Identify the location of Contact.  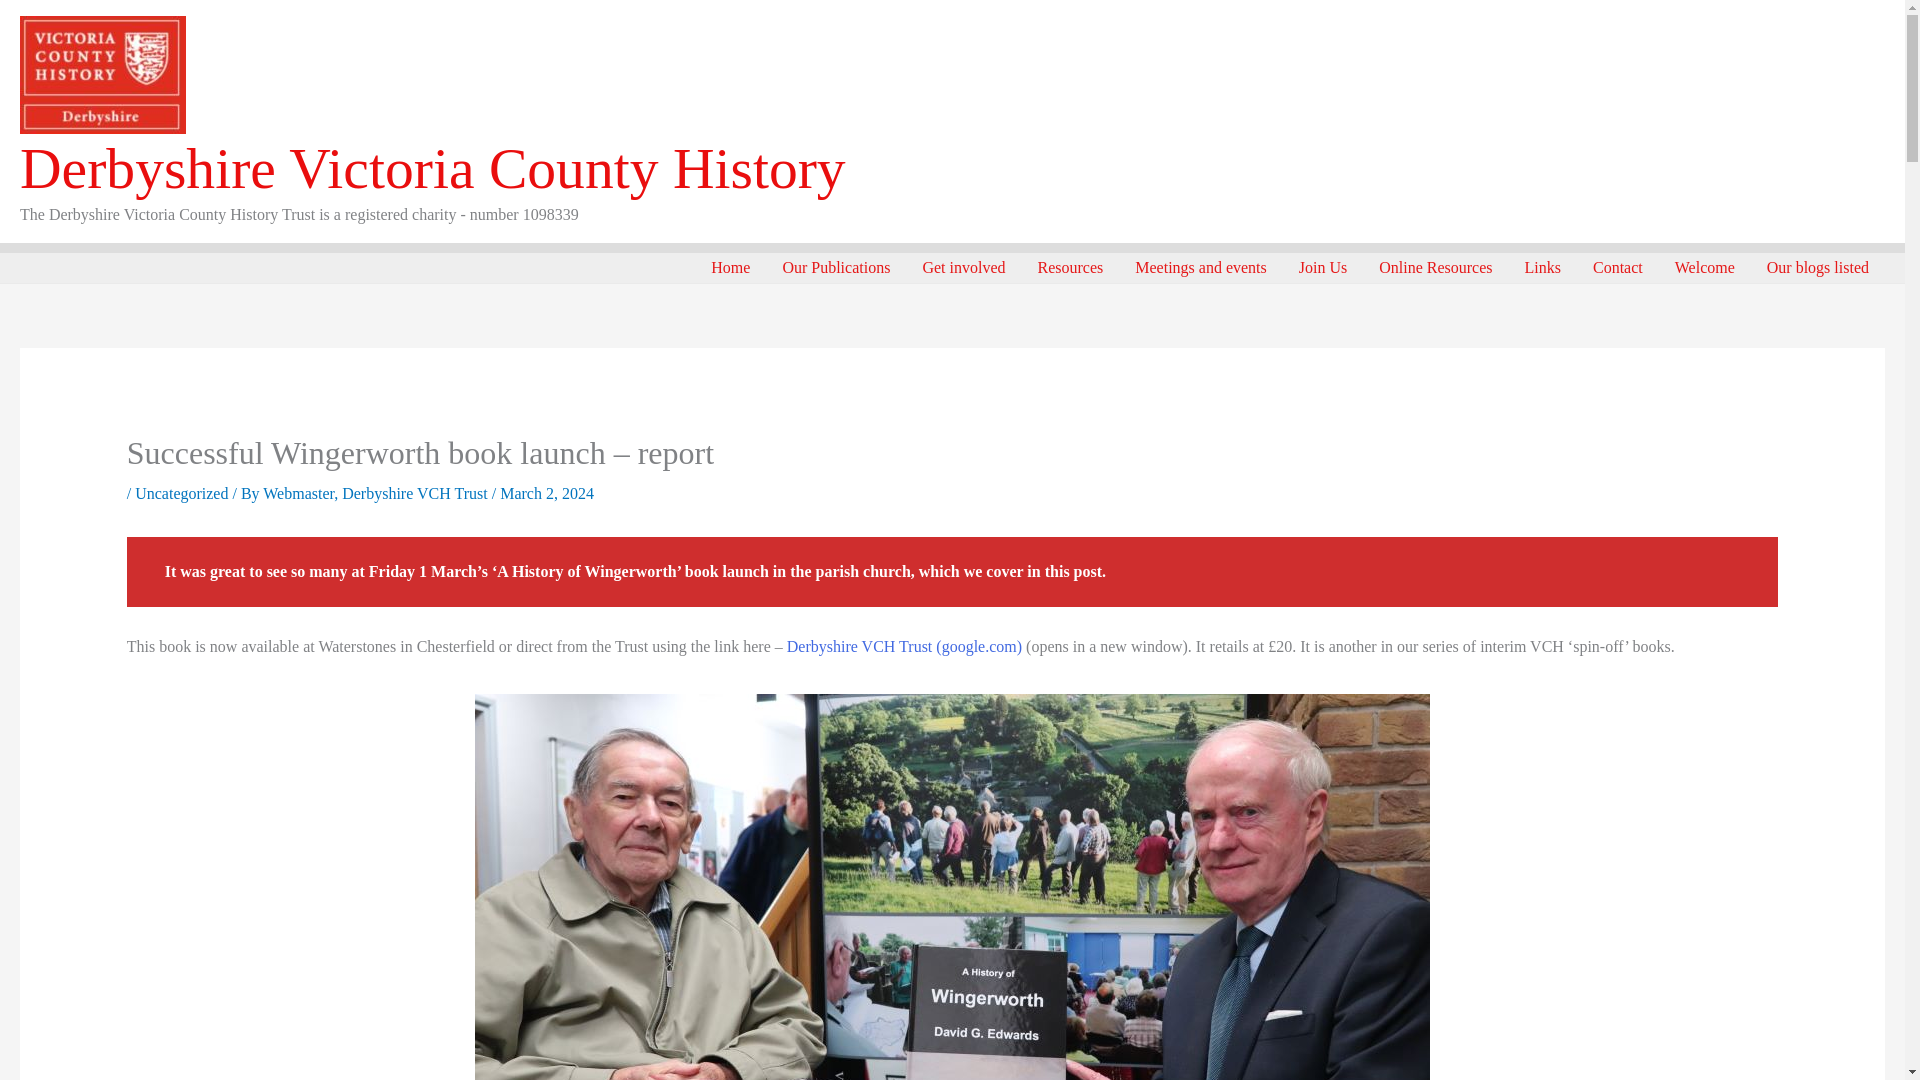
(1617, 267).